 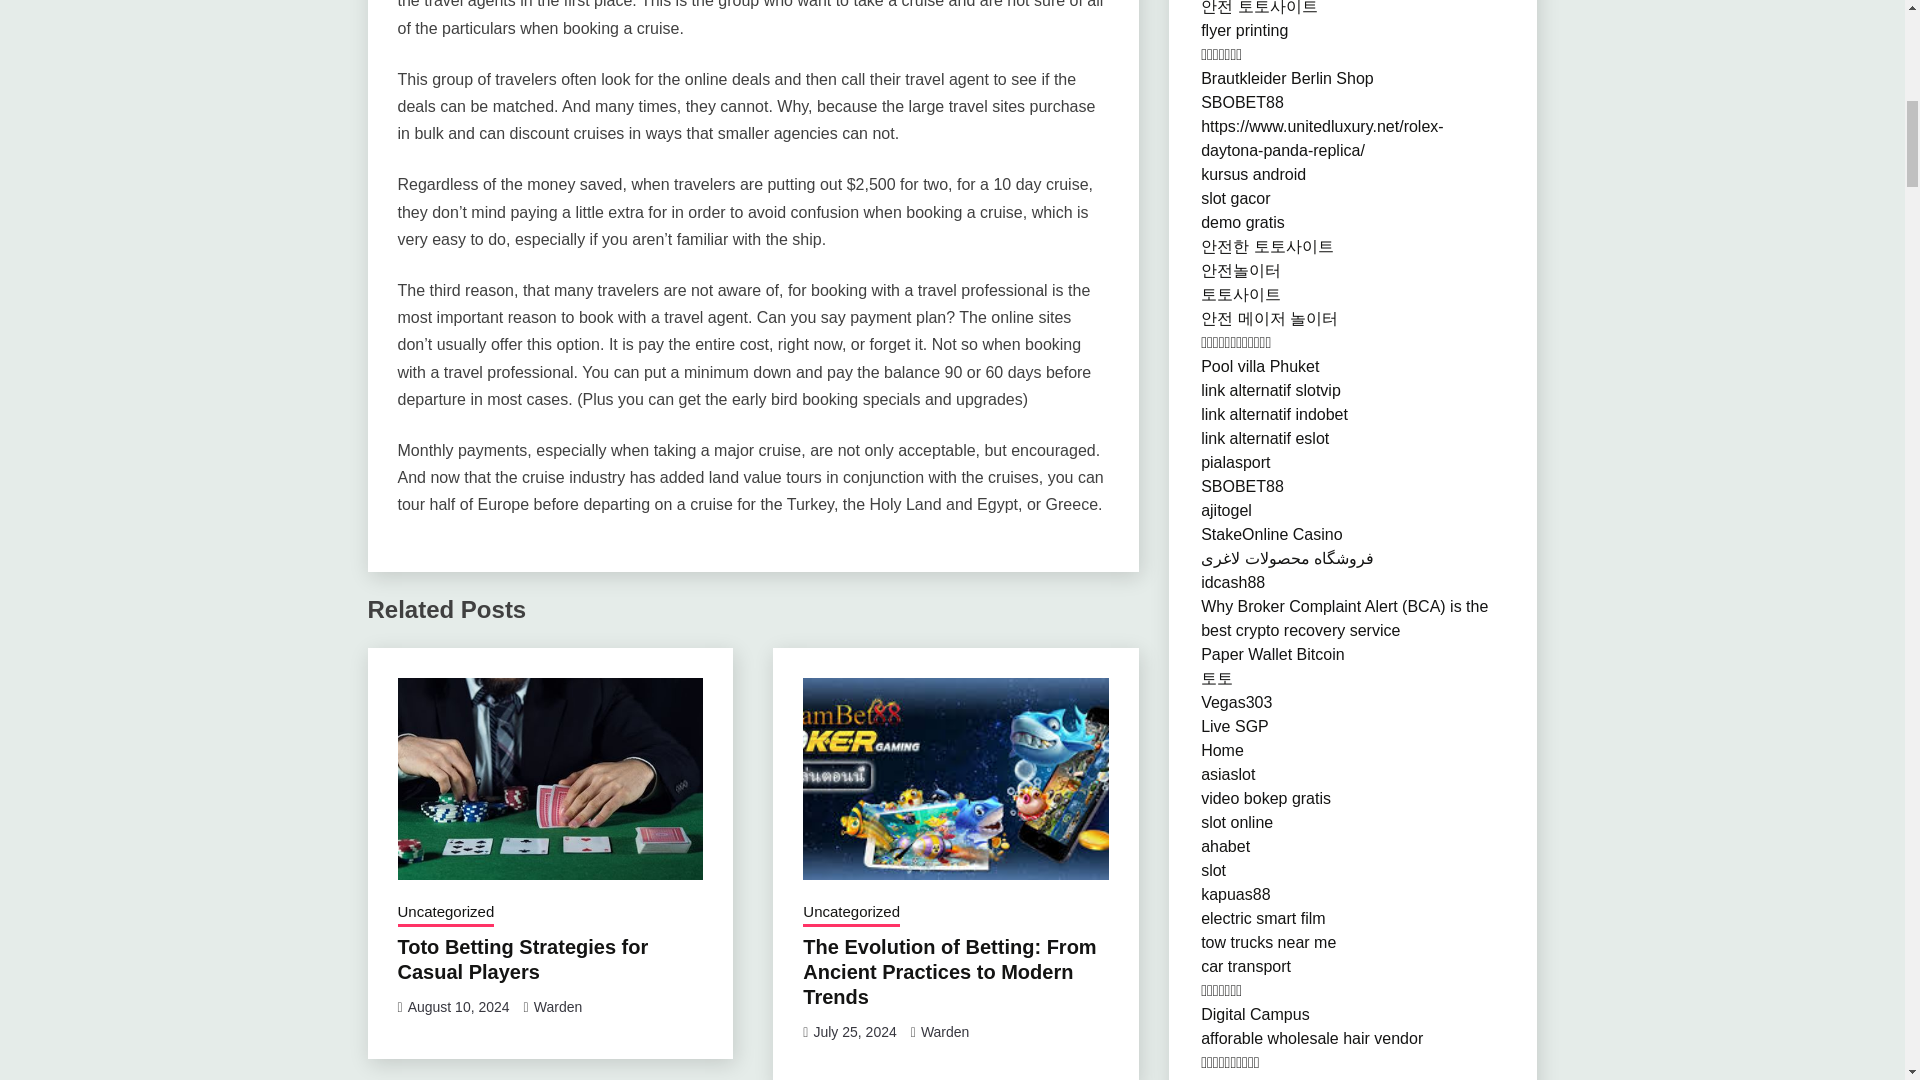 What do you see at coordinates (945, 1032) in the screenshot?
I see `Warden` at bounding box center [945, 1032].